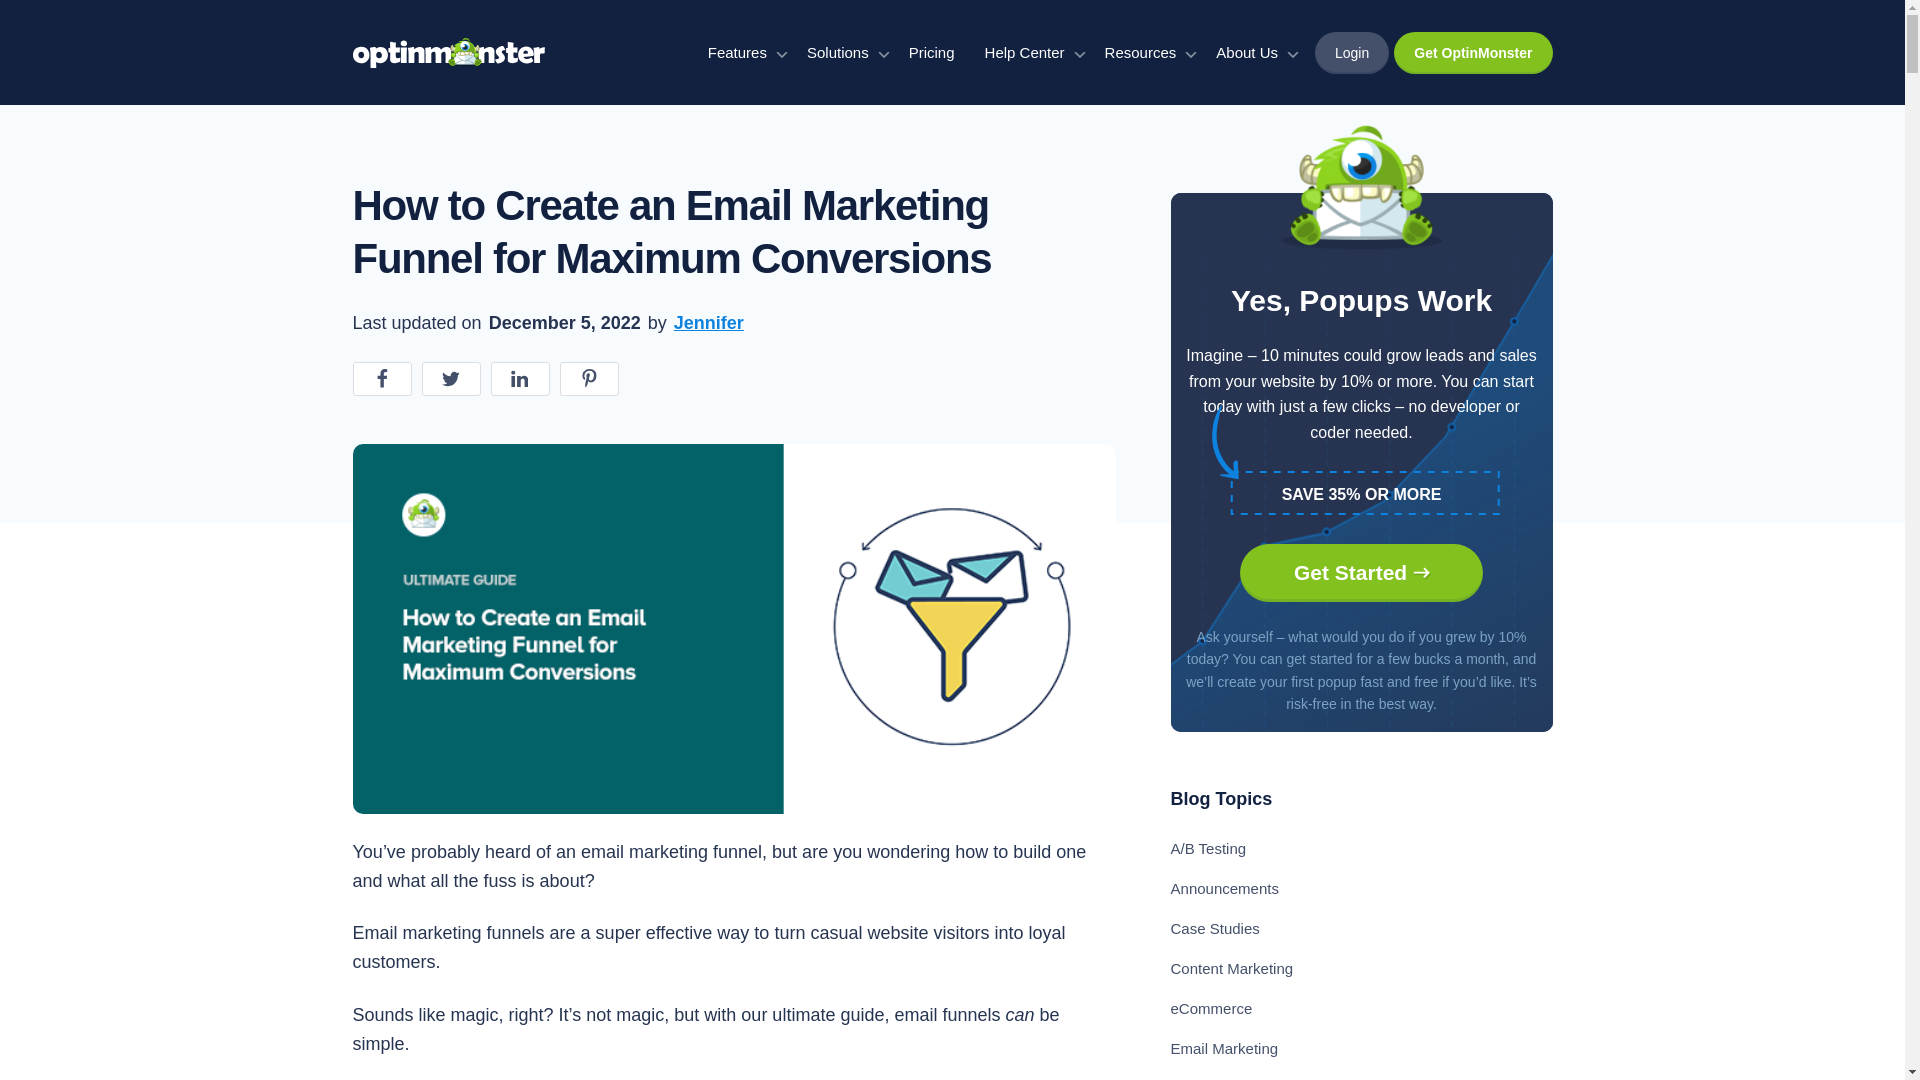 This screenshot has height=1080, width=1920. Describe the element at coordinates (380, 378) in the screenshot. I see `Share on Facebook` at that location.